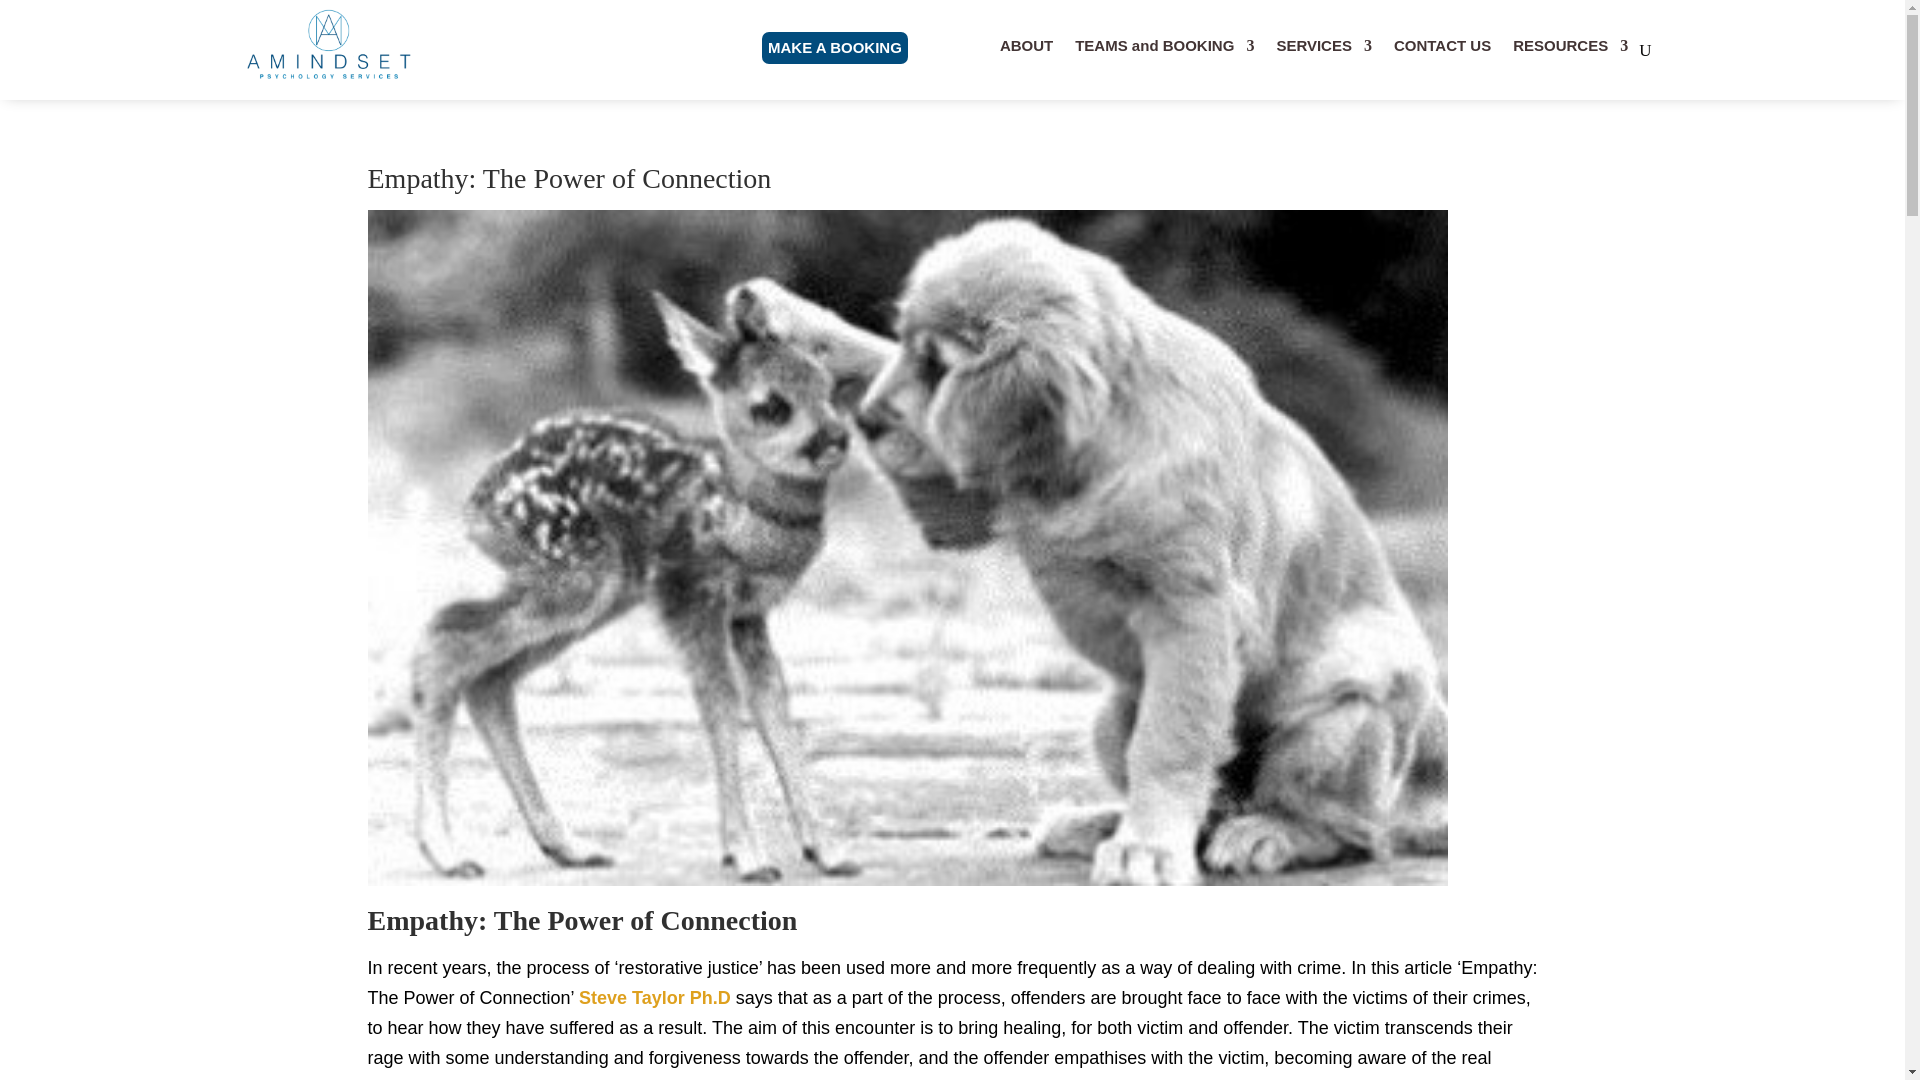 The height and width of the screenshot is (1080, 1920). What do you see at coordinates (1026, 54) in the screenshot?
I see `ABOUT` at bounding box center [1026, 54].